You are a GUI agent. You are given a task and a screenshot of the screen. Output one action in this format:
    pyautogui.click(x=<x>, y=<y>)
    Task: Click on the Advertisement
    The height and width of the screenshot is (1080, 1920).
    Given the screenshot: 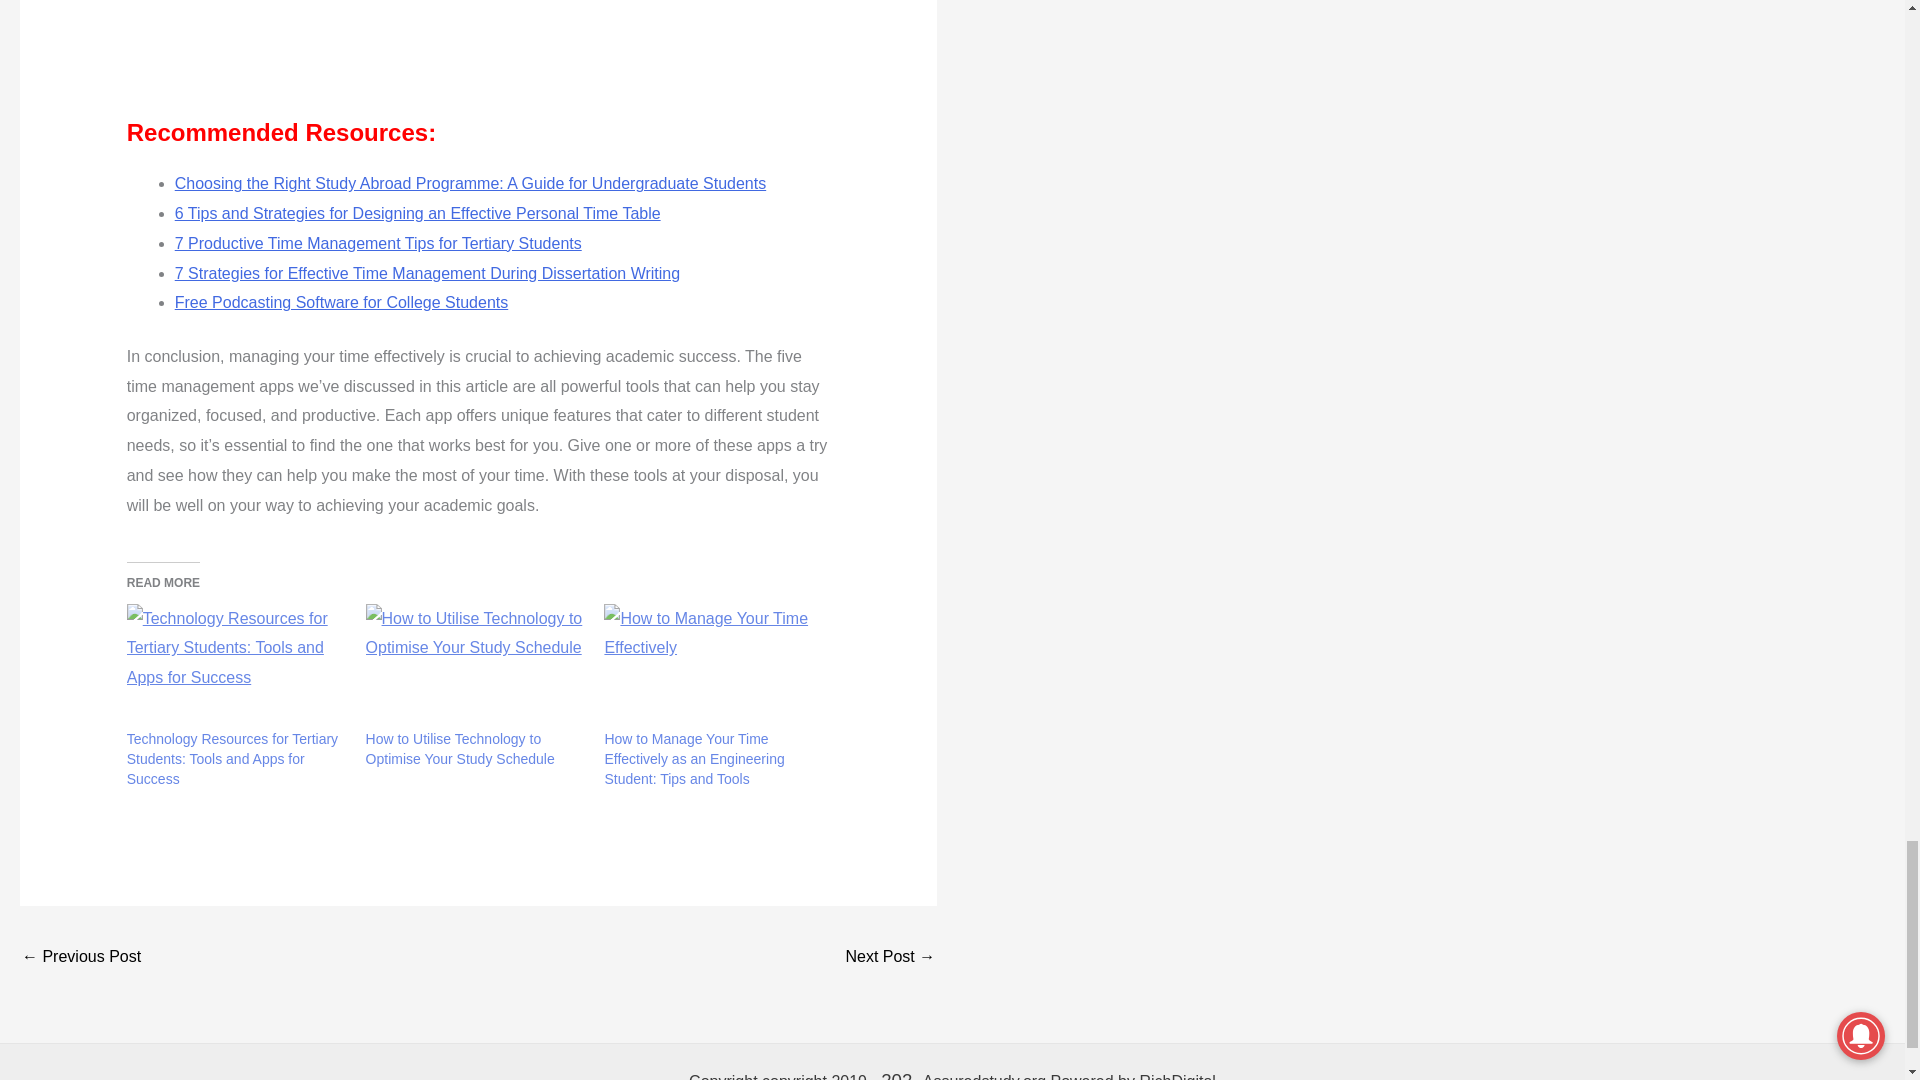 What is the action you would take?
    pyautogui.click(x=446, y=54)
    